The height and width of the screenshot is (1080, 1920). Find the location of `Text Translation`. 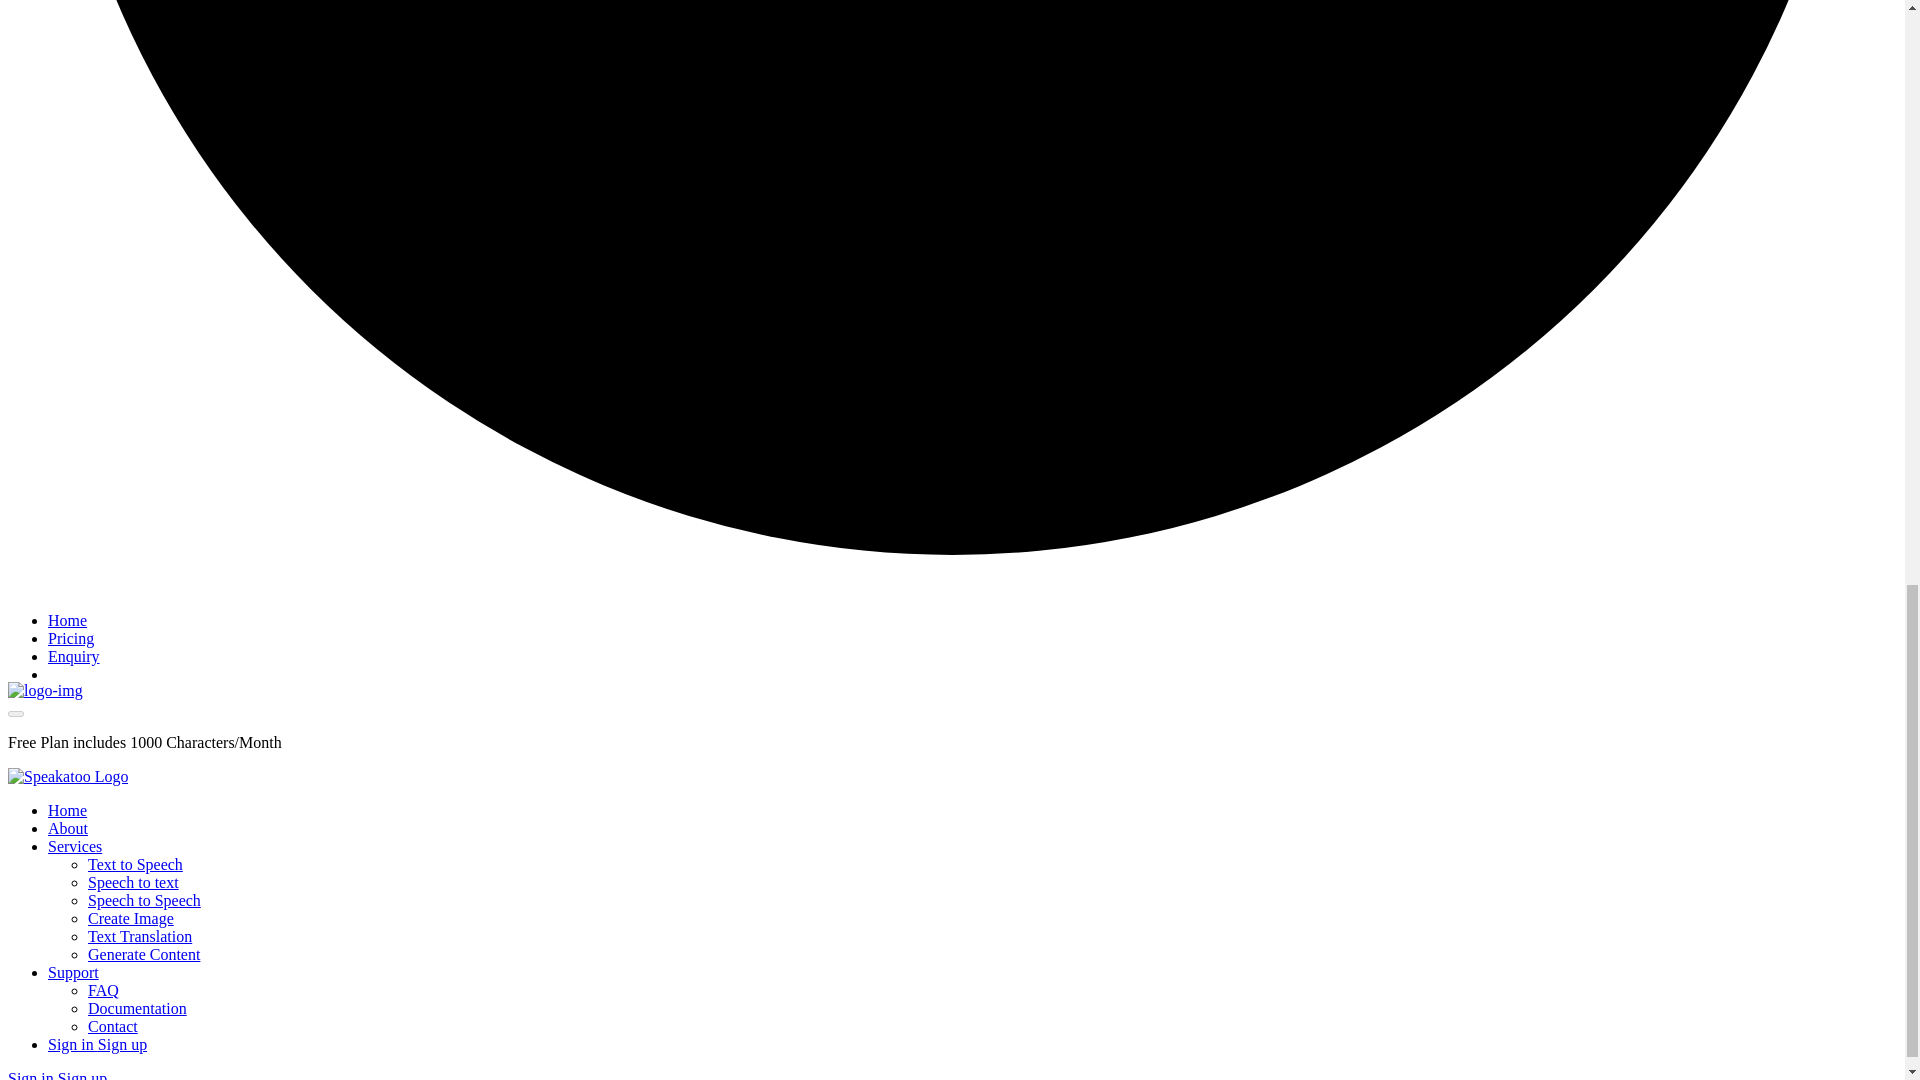

Text Translation is located at coordinates (140, 936).